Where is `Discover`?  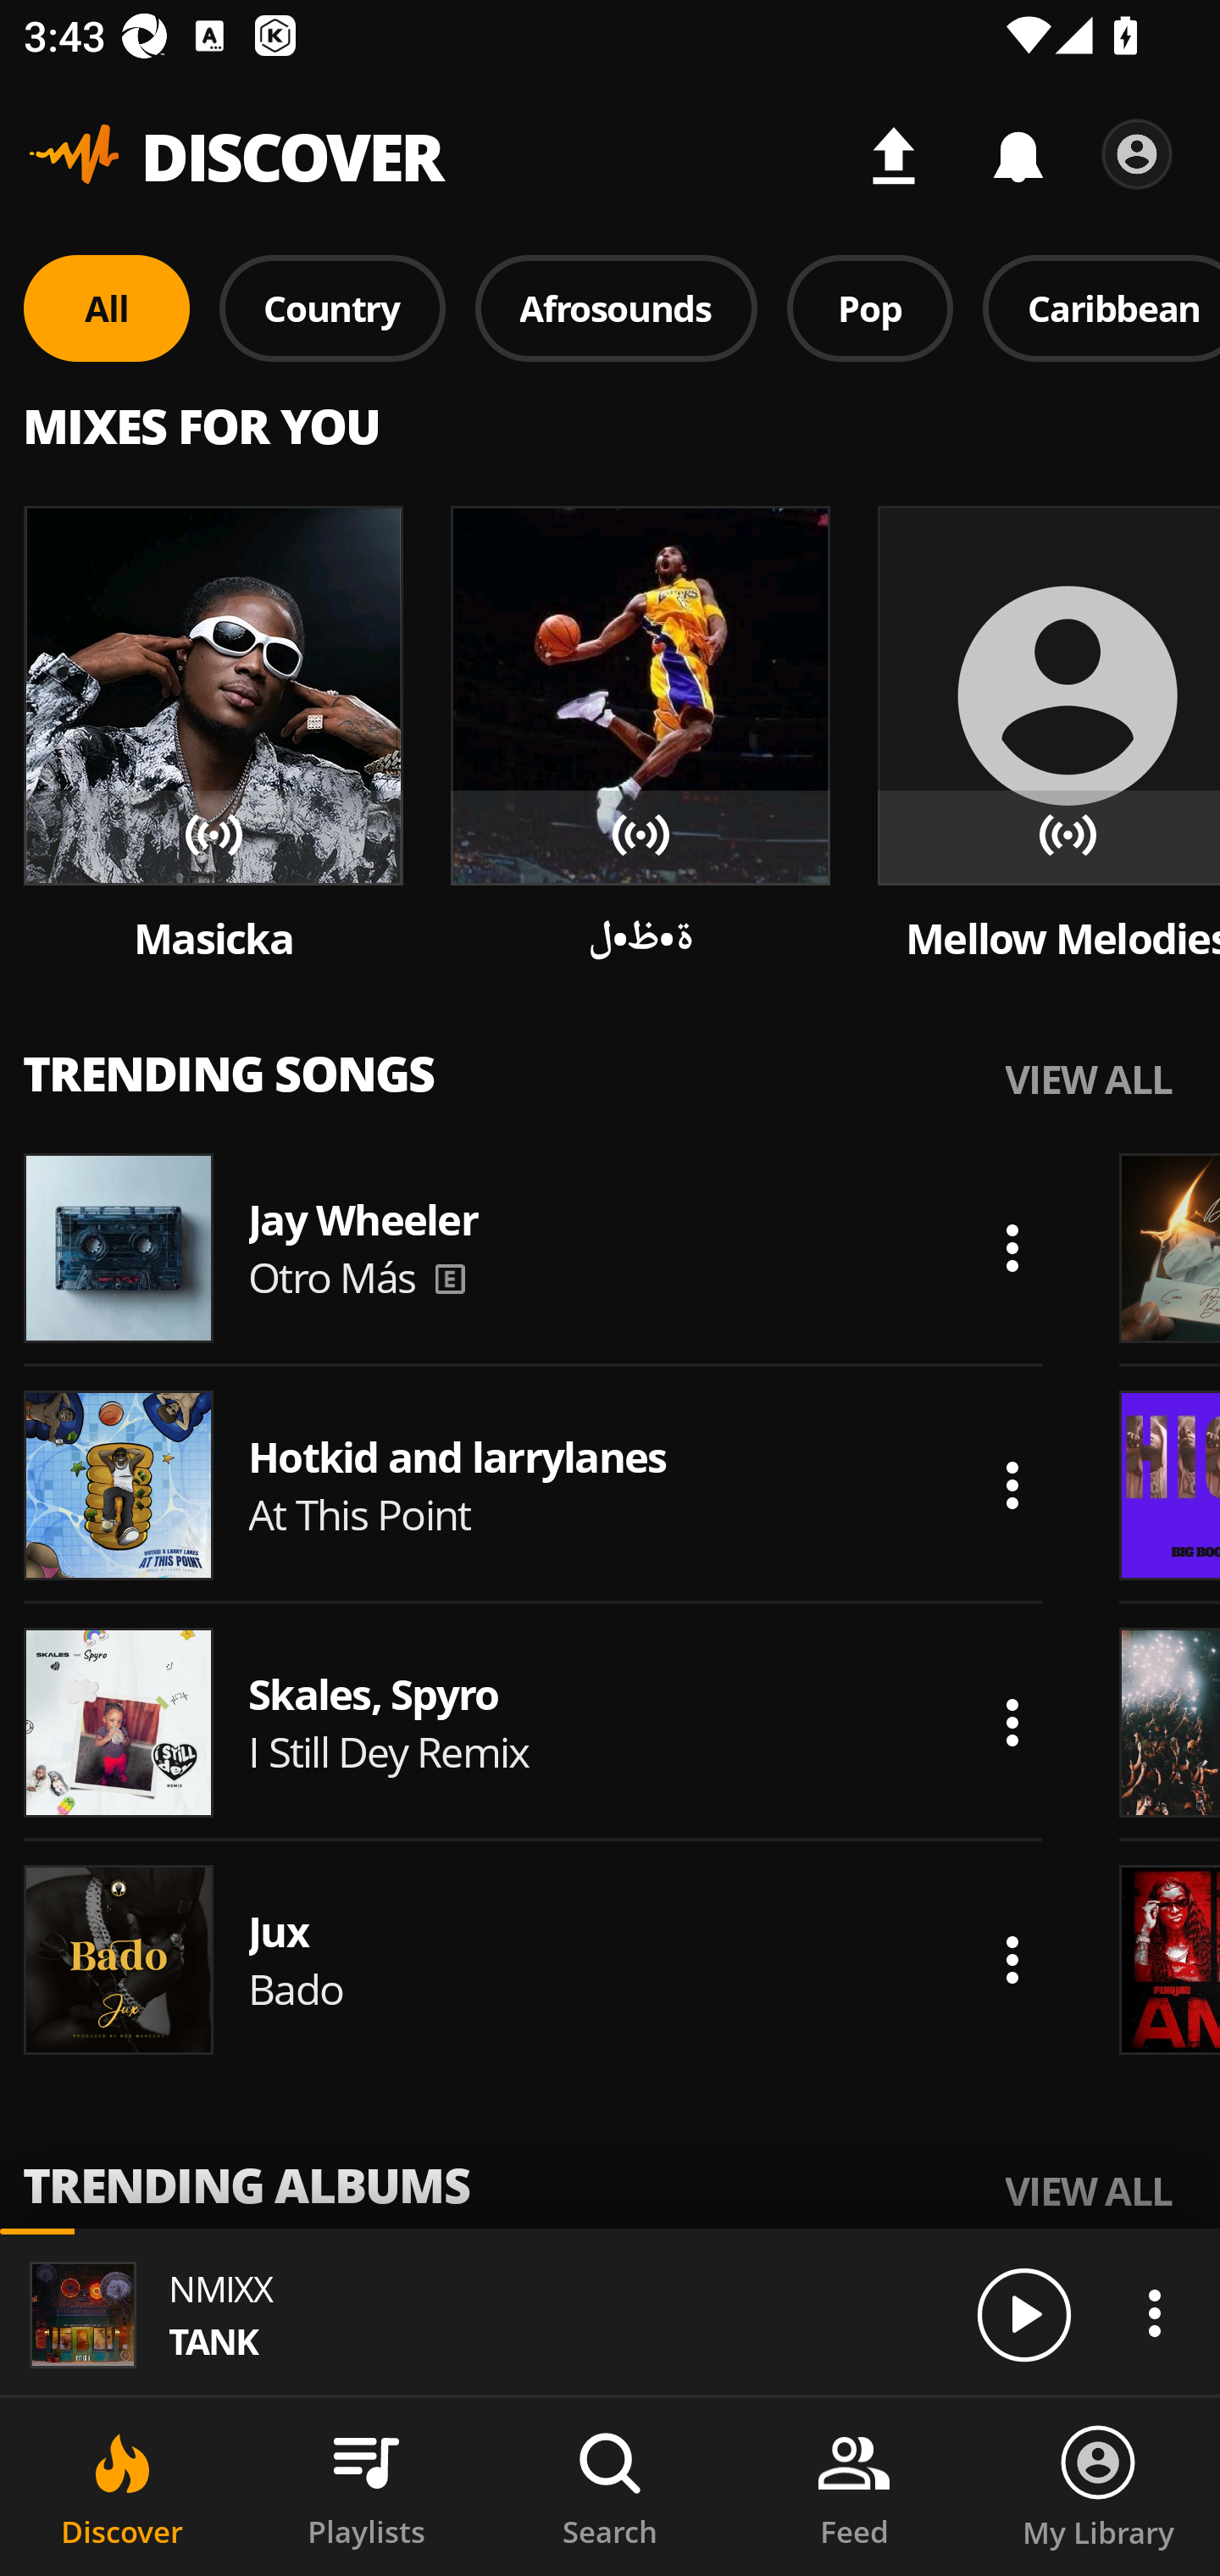
Discover is located at coordinates (122, 2487).